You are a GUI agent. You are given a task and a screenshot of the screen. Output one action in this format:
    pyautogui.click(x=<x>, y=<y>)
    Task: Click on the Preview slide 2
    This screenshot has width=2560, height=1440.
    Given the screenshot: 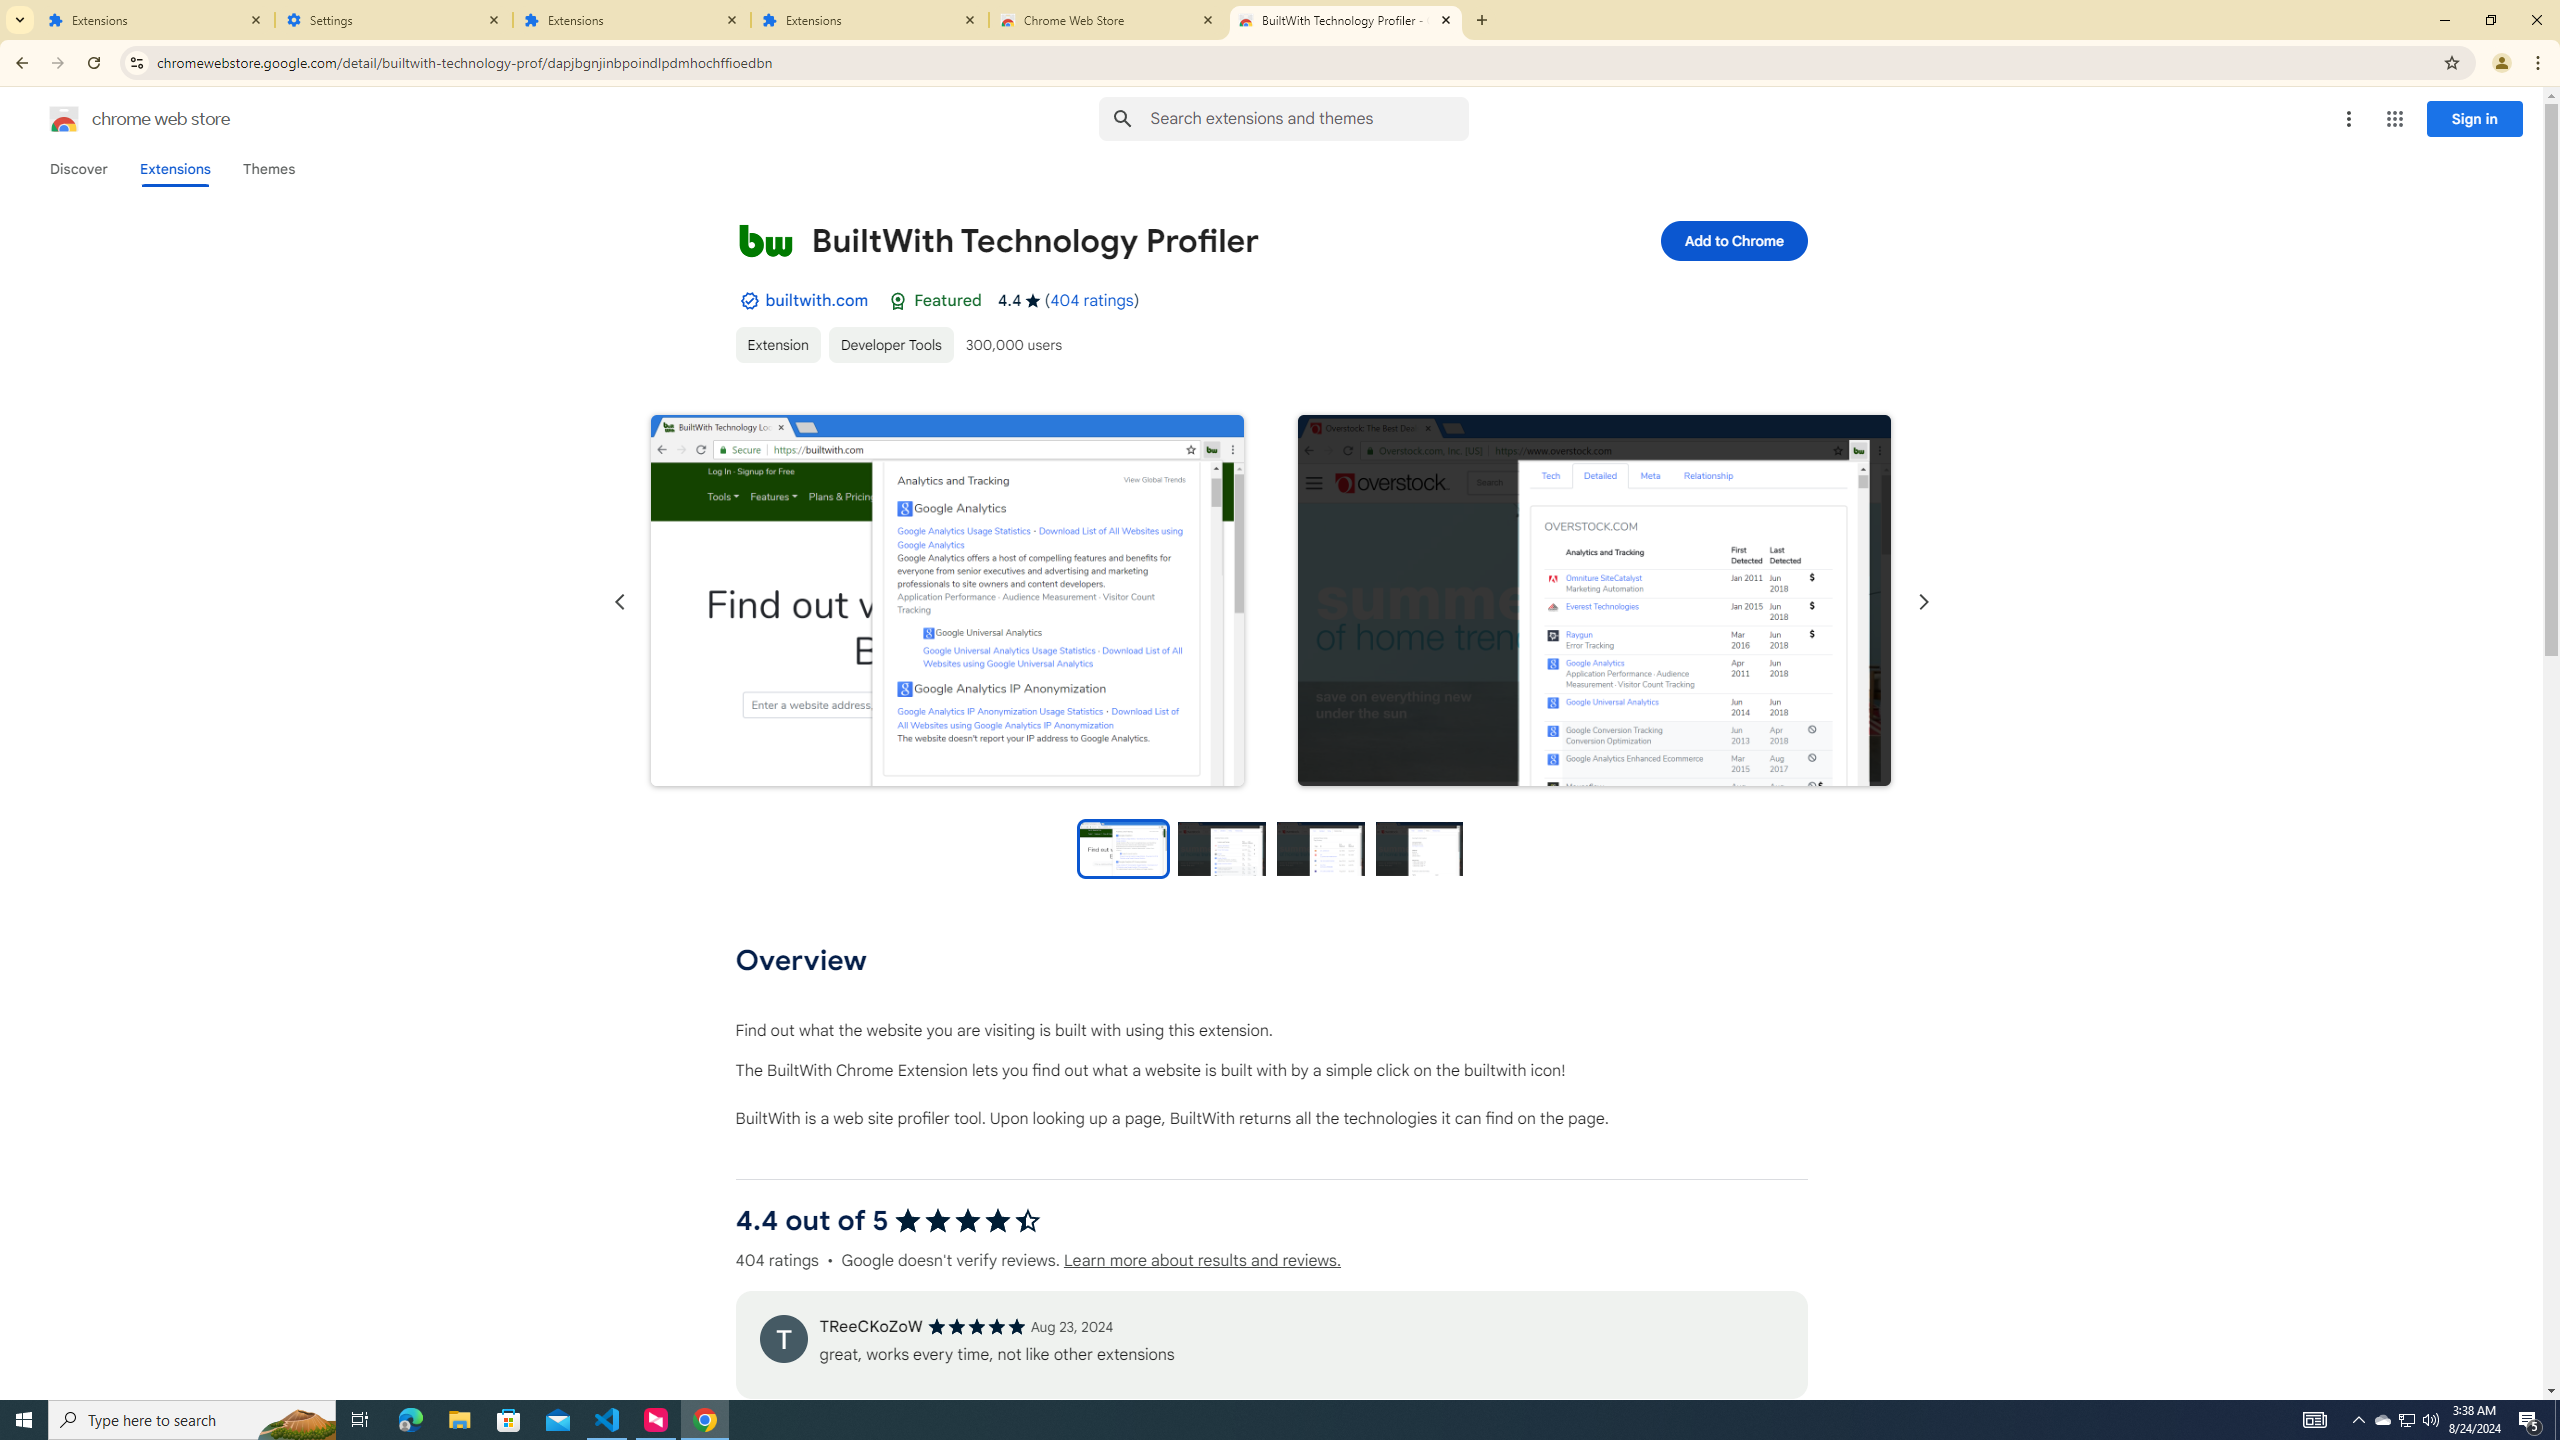 What is the action you would take?
    pyautogui.click(x=1222, y=848)
    